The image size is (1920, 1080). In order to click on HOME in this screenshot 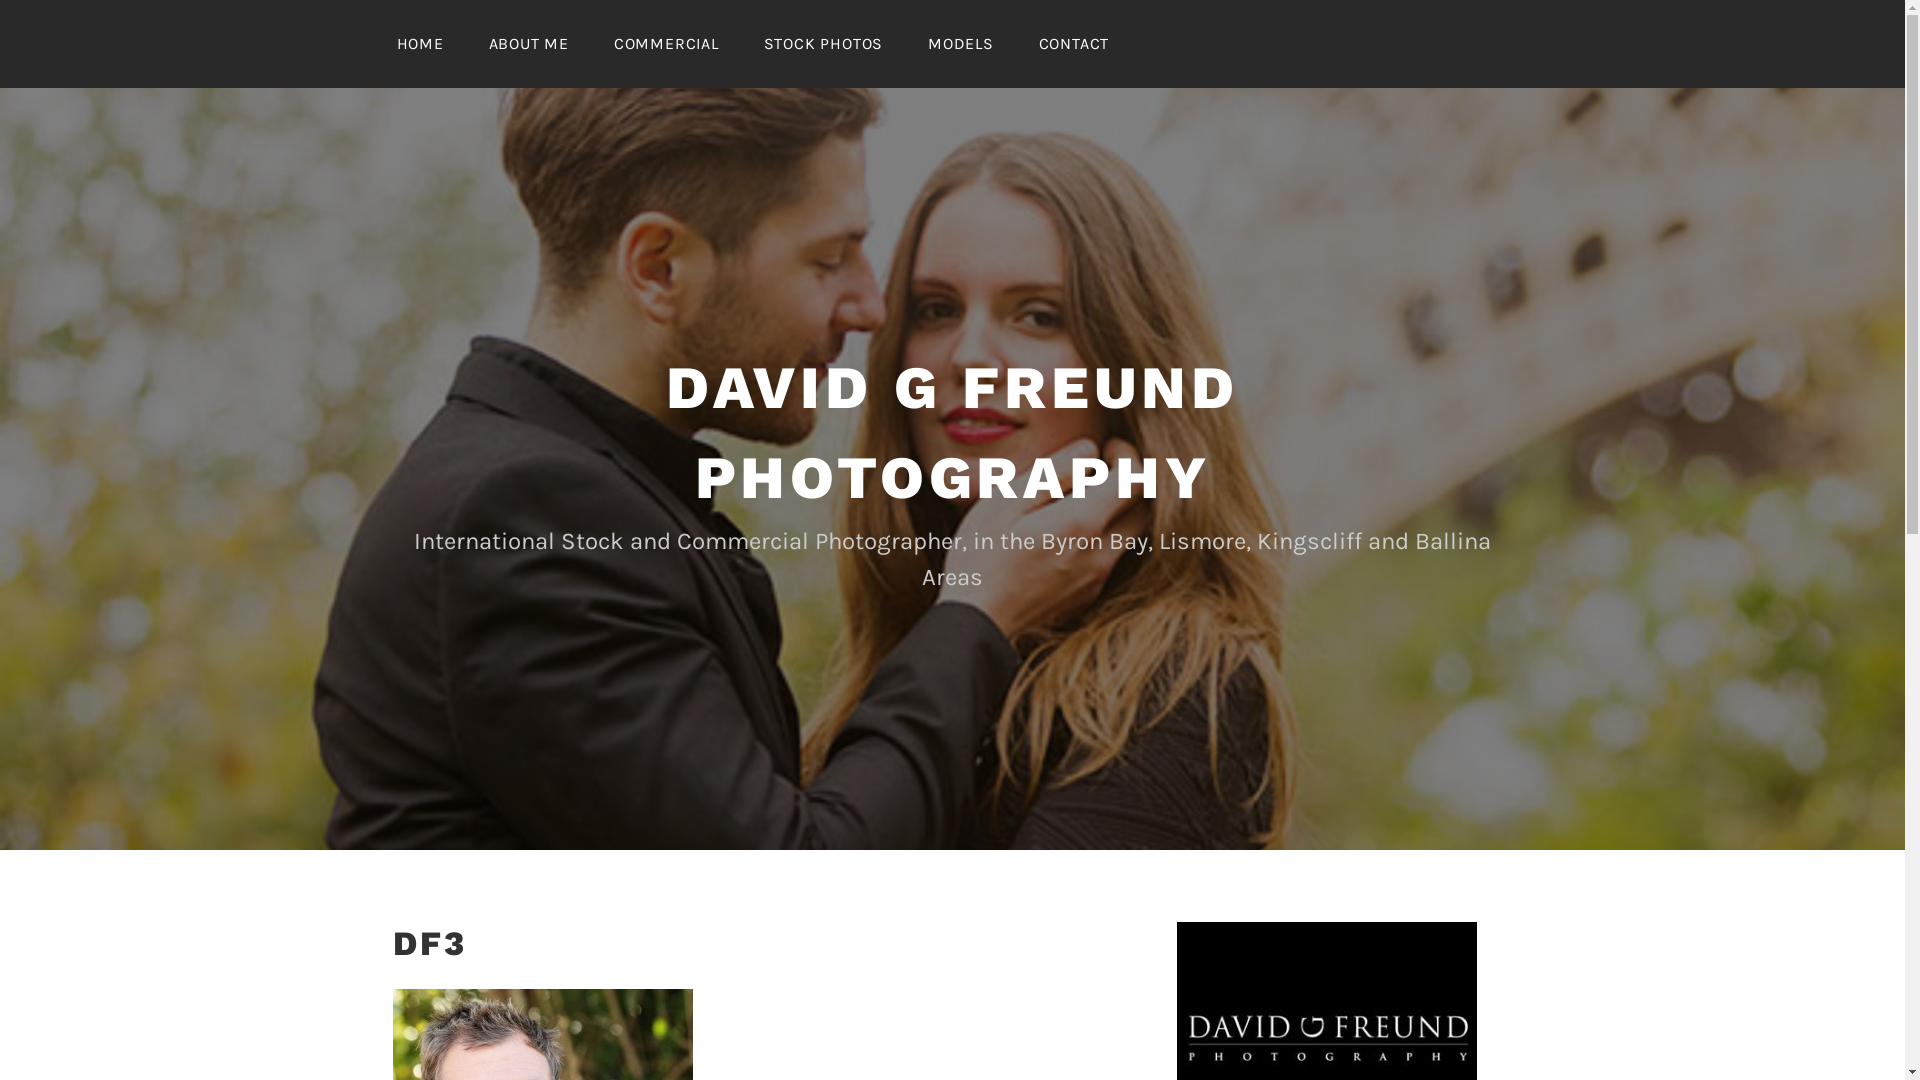, I will do `click(420, 44)`.